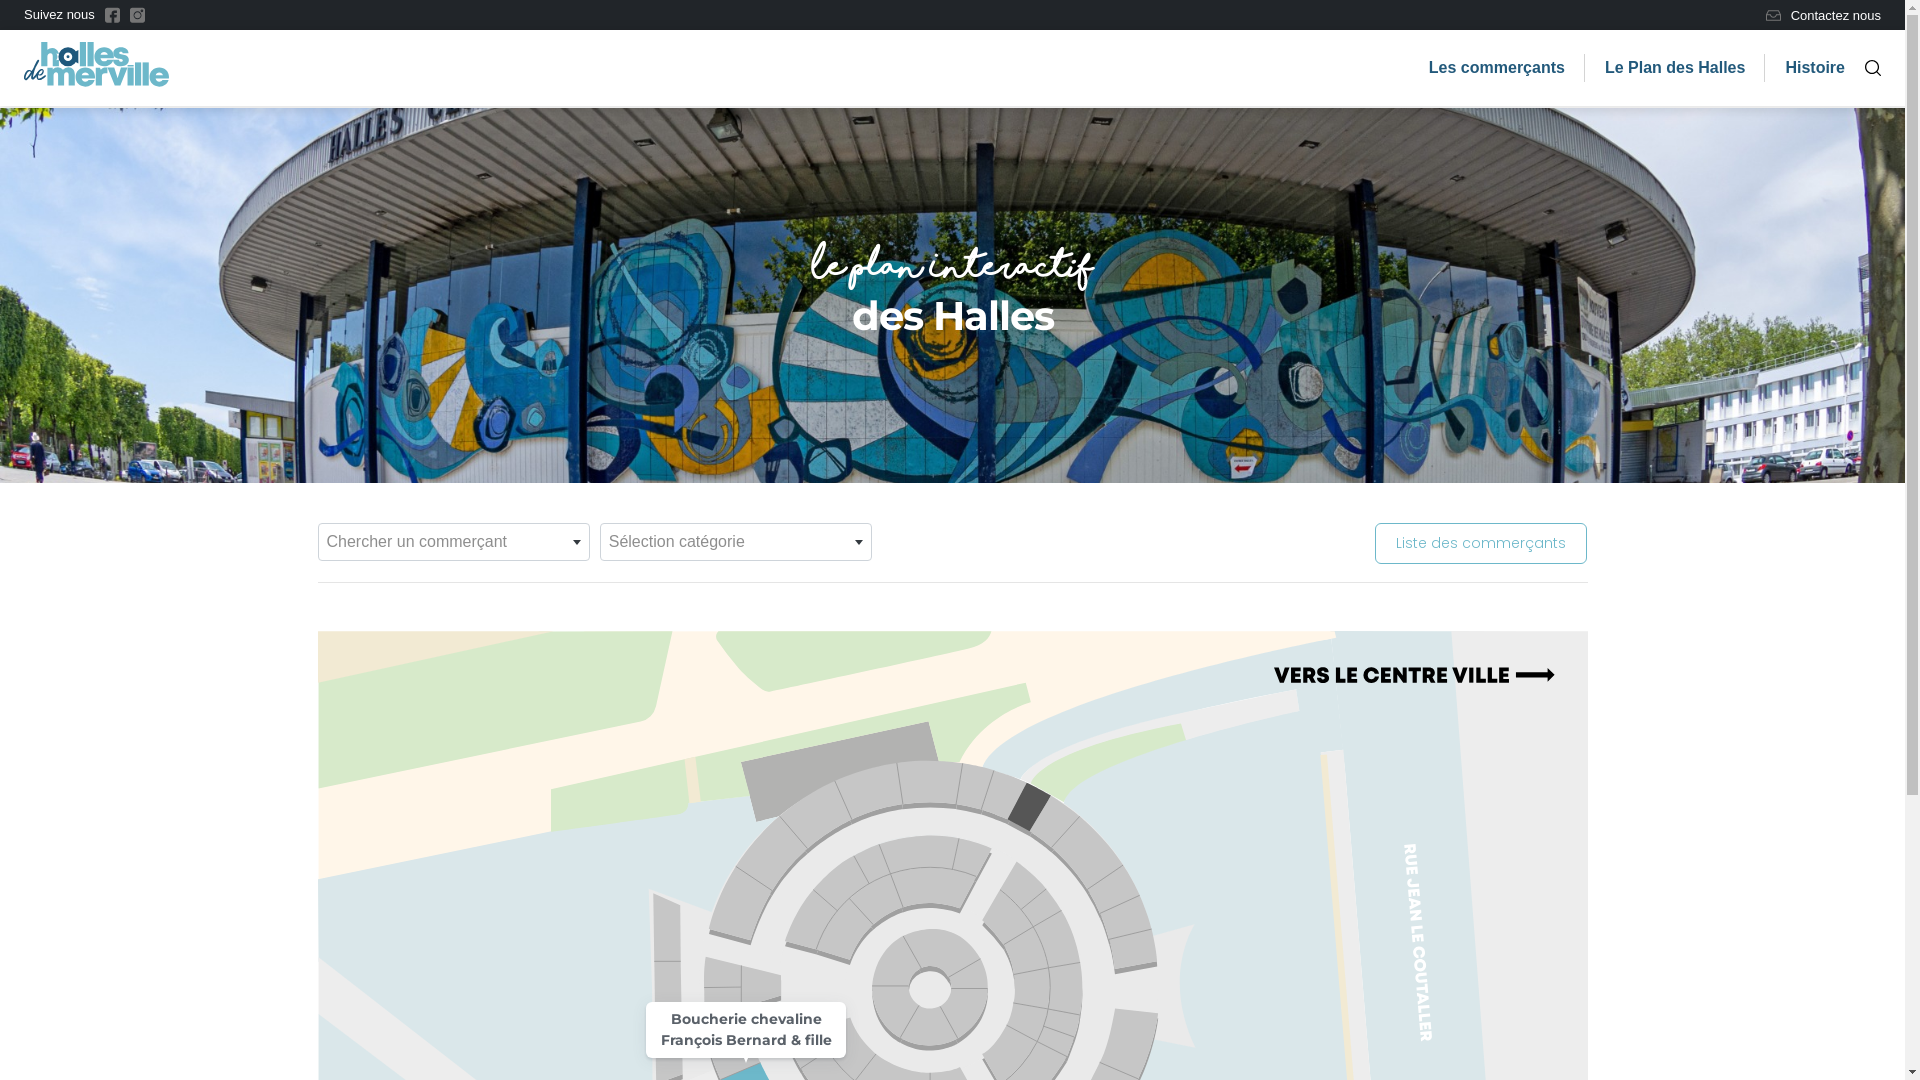  Describe the element at coordinates (1824, 16) in the screenshot. I see `Contactez nous` at that location.